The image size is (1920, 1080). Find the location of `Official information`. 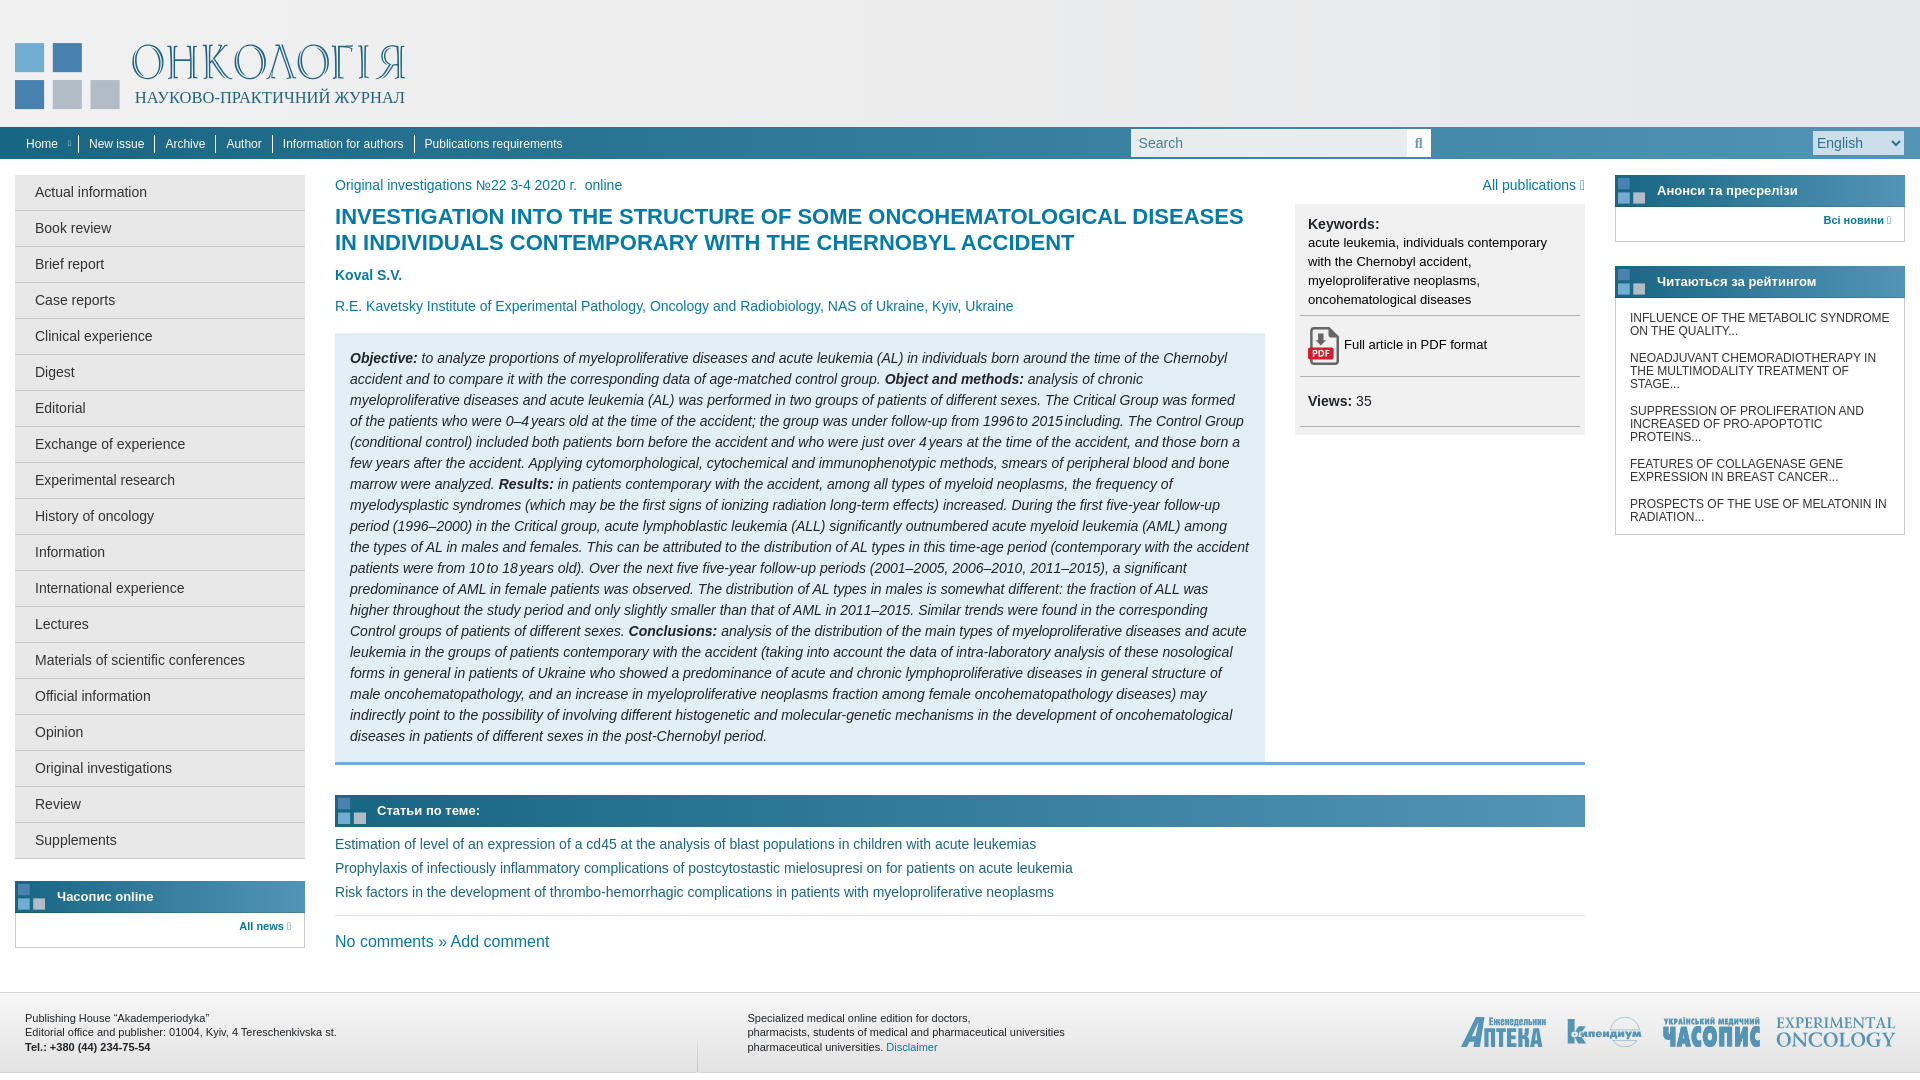

Official information is located at coordinates (160, 696).